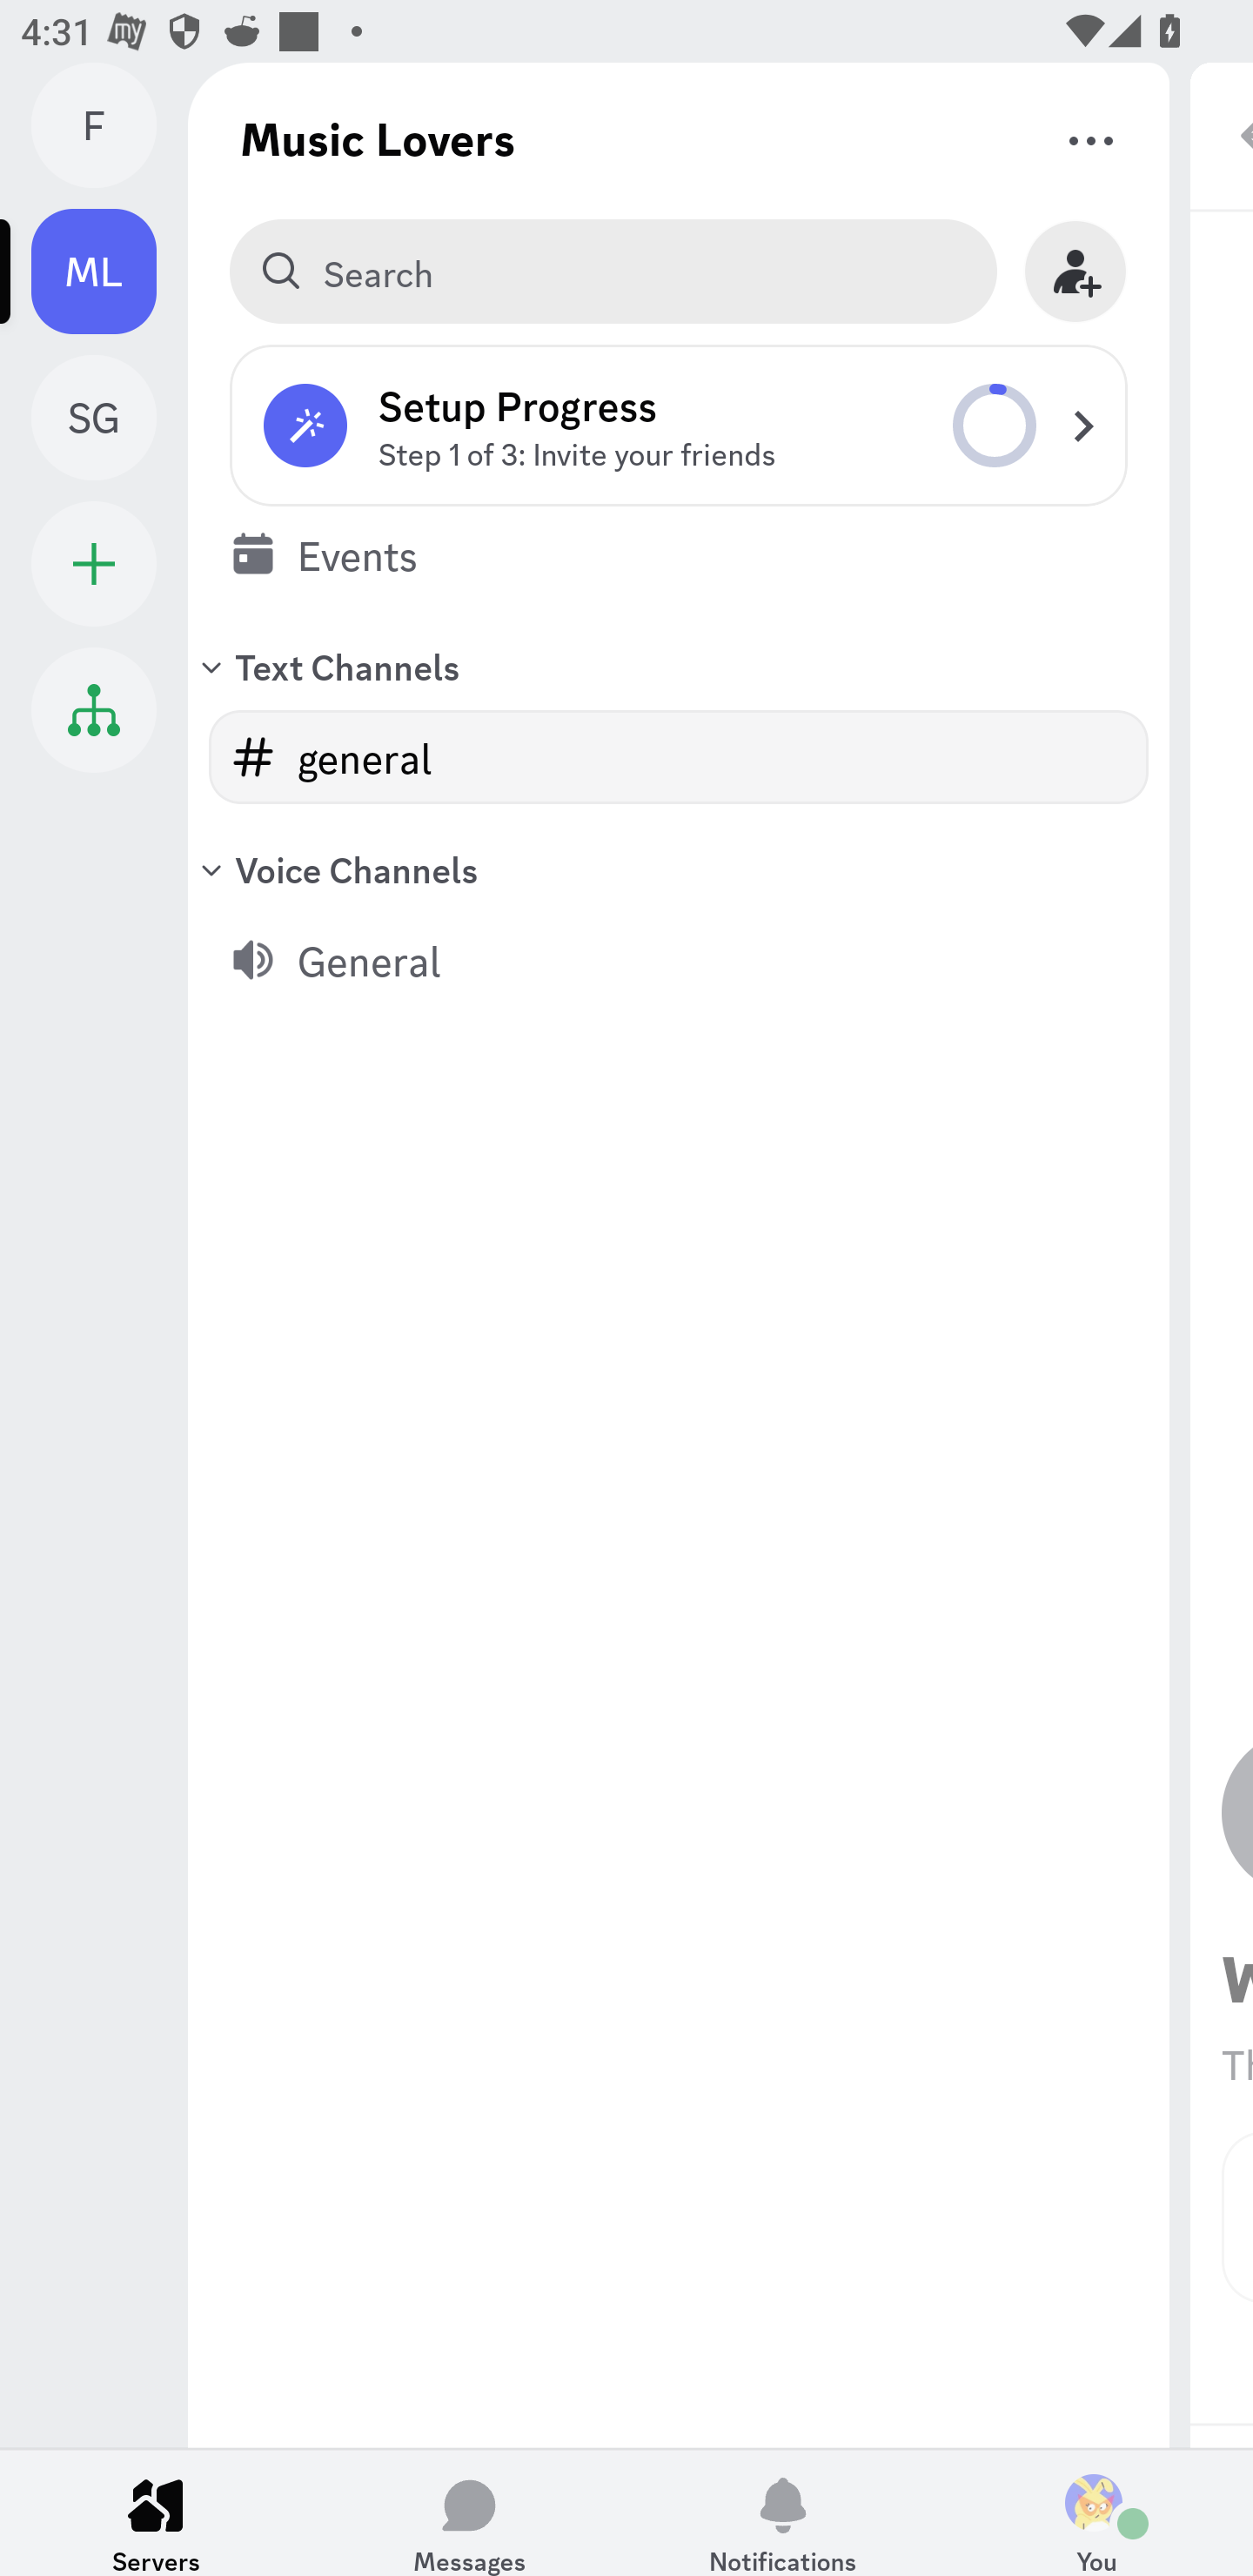  Describe the element at coordinates (679, 553) in the screenshot. I see `Events` at that location.